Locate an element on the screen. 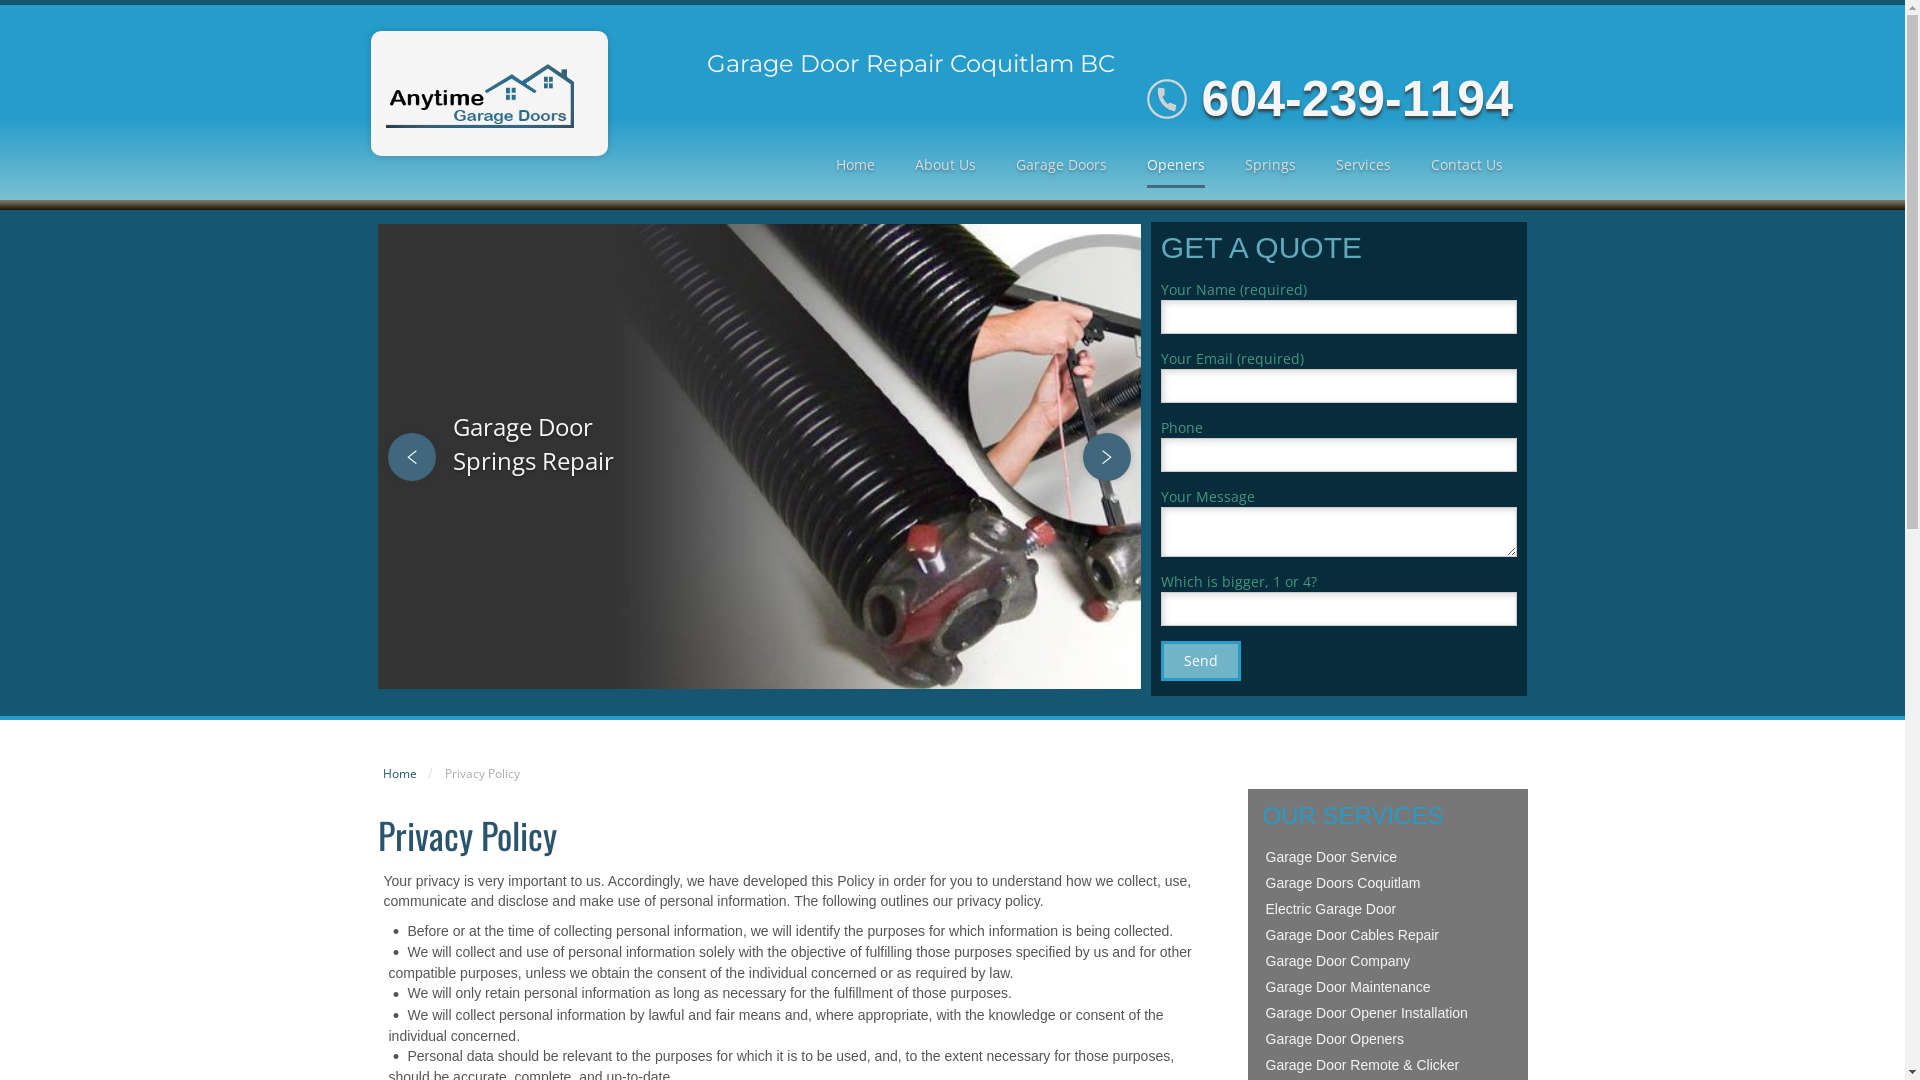 The height and width of the screenshot is (1080, 1920). Garage Doors Coquitlam is located at coordinates (1387, 883).